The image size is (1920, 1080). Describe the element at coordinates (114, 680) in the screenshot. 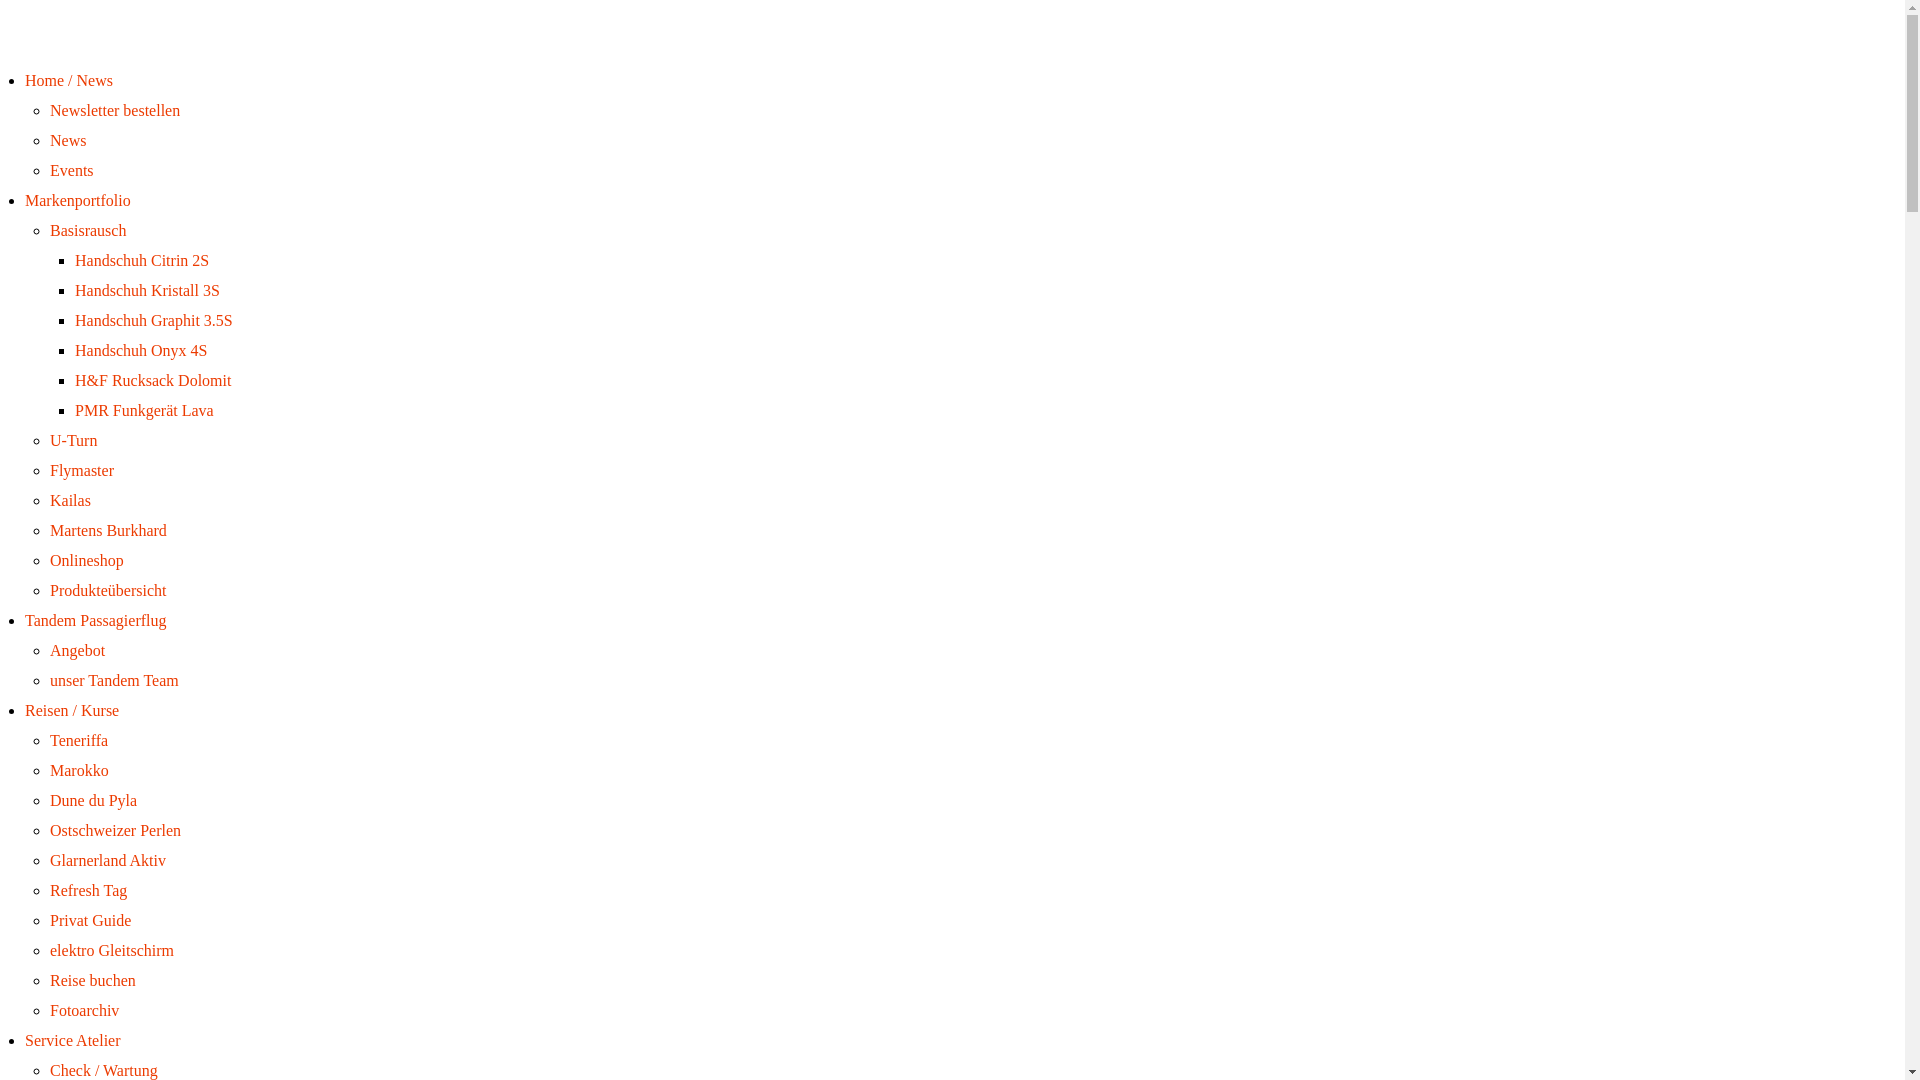

I see `unser Tandem Team` at that location.